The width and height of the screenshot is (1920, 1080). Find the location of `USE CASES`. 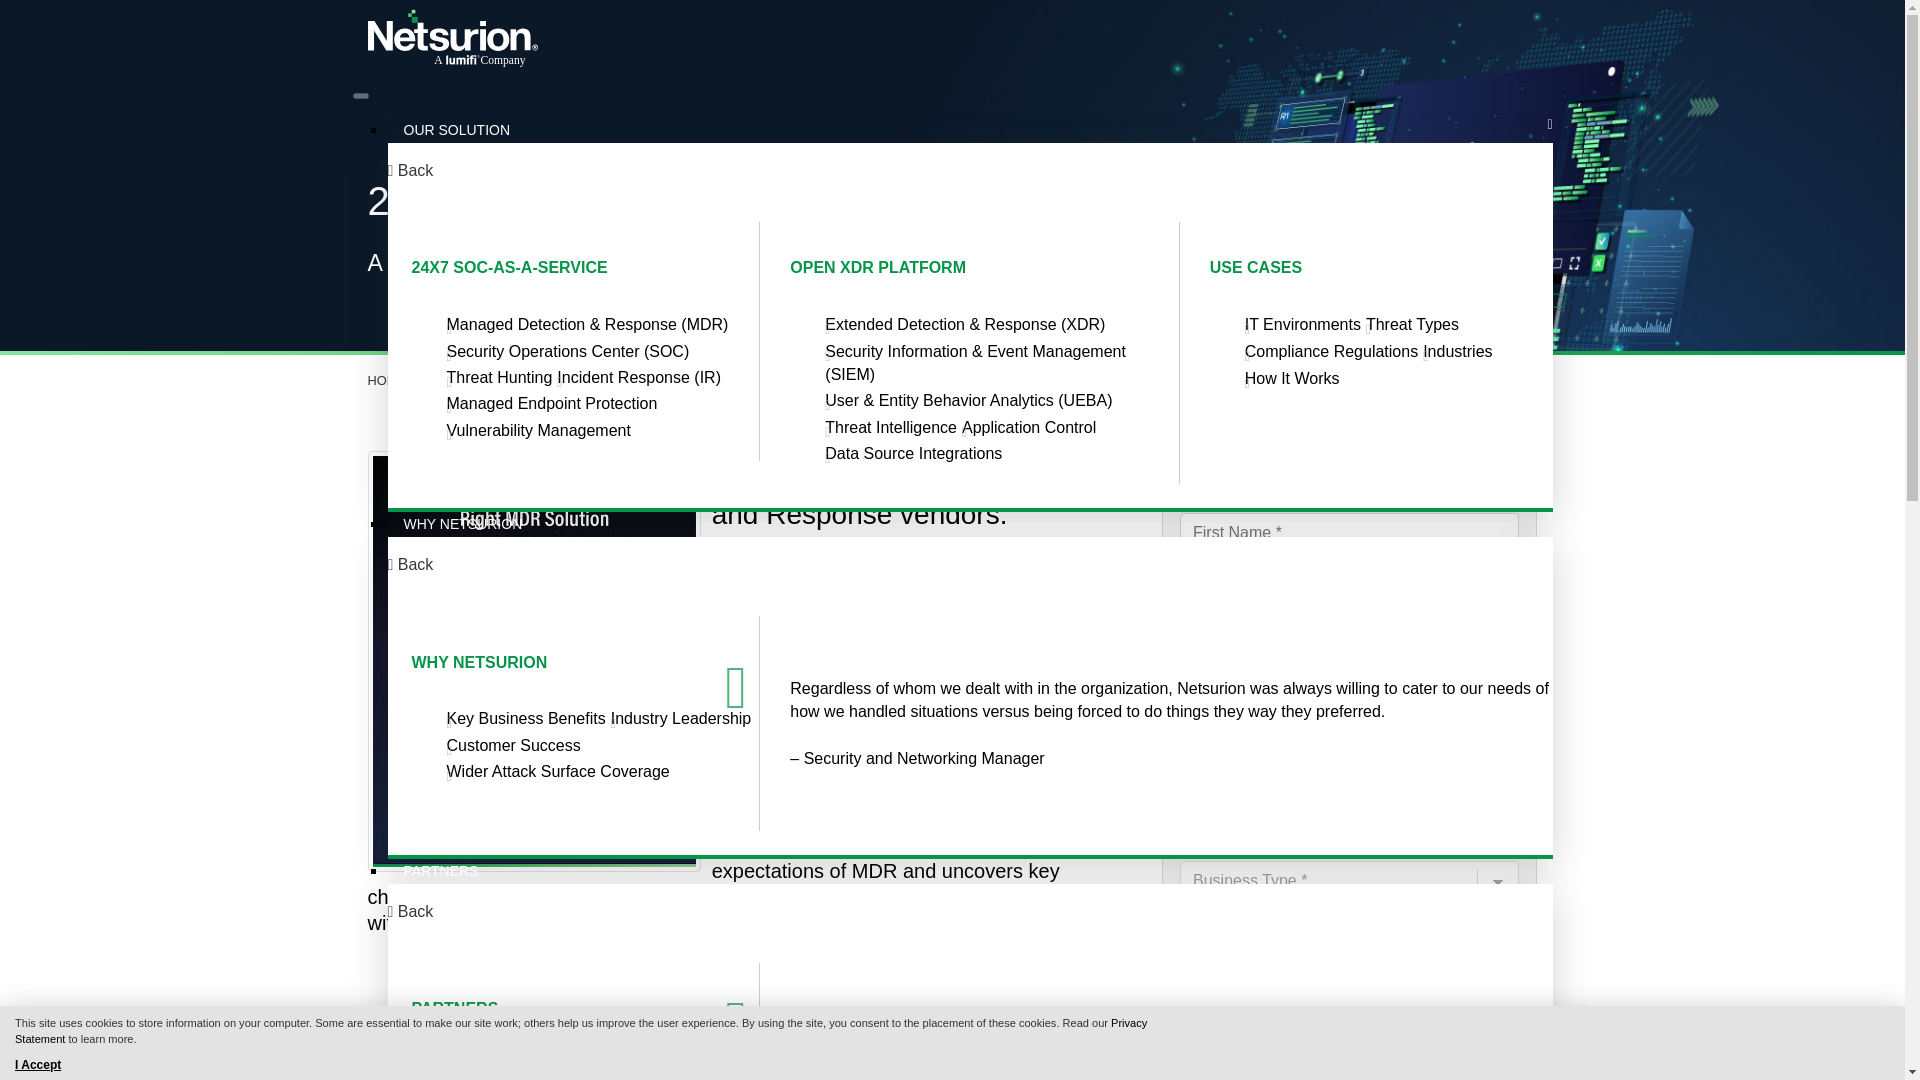

USE CASES is located at coordinates (1255, 268).